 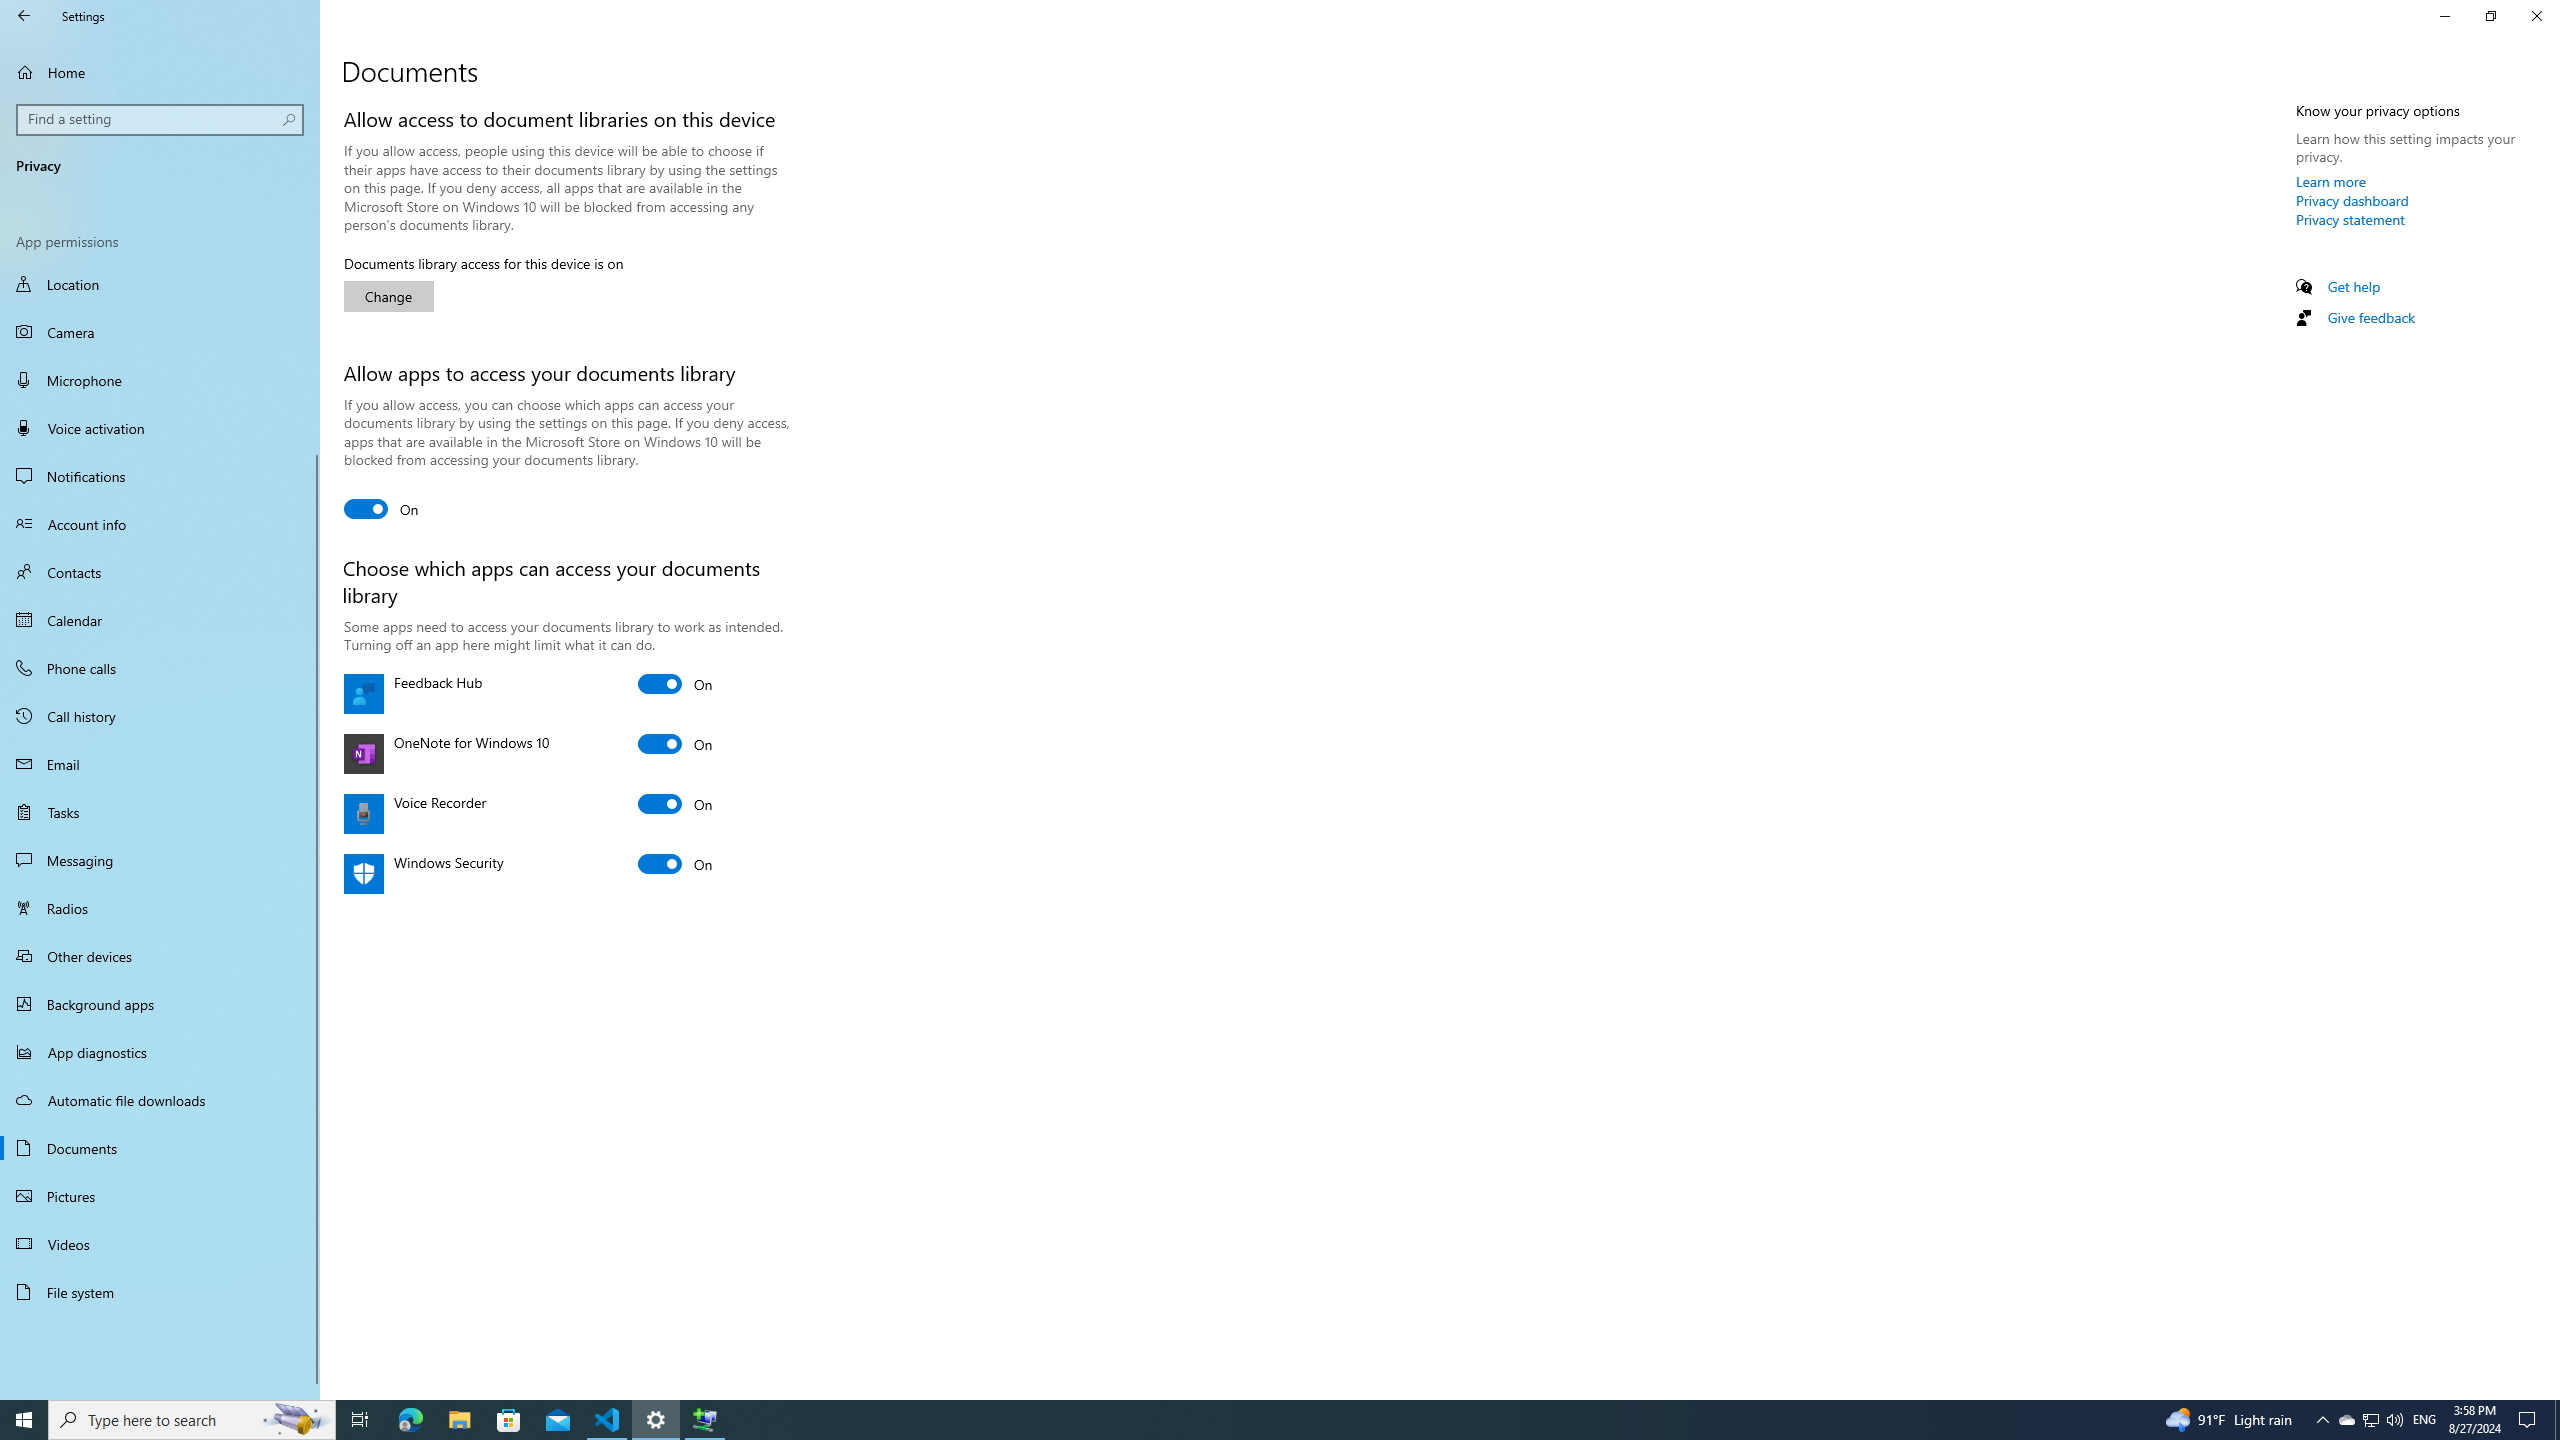 What do you see at coordinates (160, 1244) in the screenshot?
I see `Videos` at bounding box center [160, 1244].